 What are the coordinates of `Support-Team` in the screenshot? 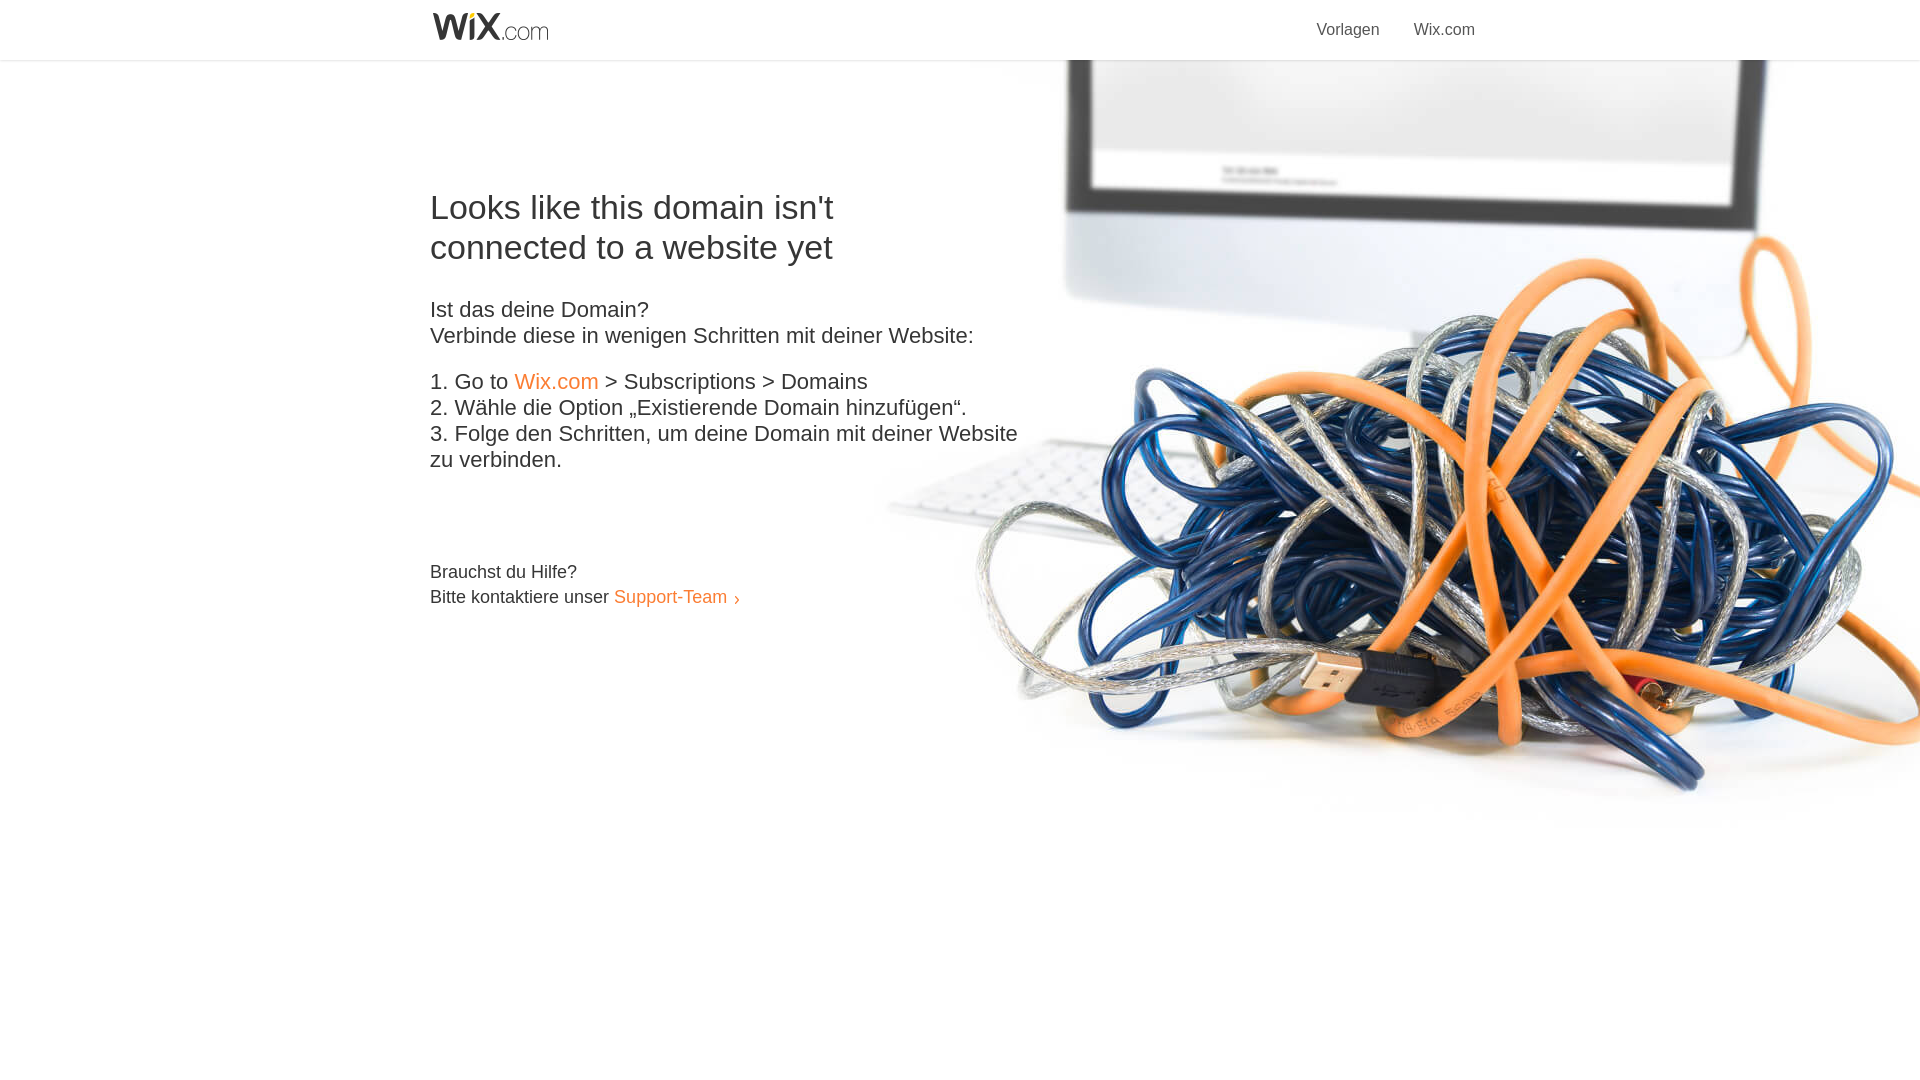 It's located at (670, 596).